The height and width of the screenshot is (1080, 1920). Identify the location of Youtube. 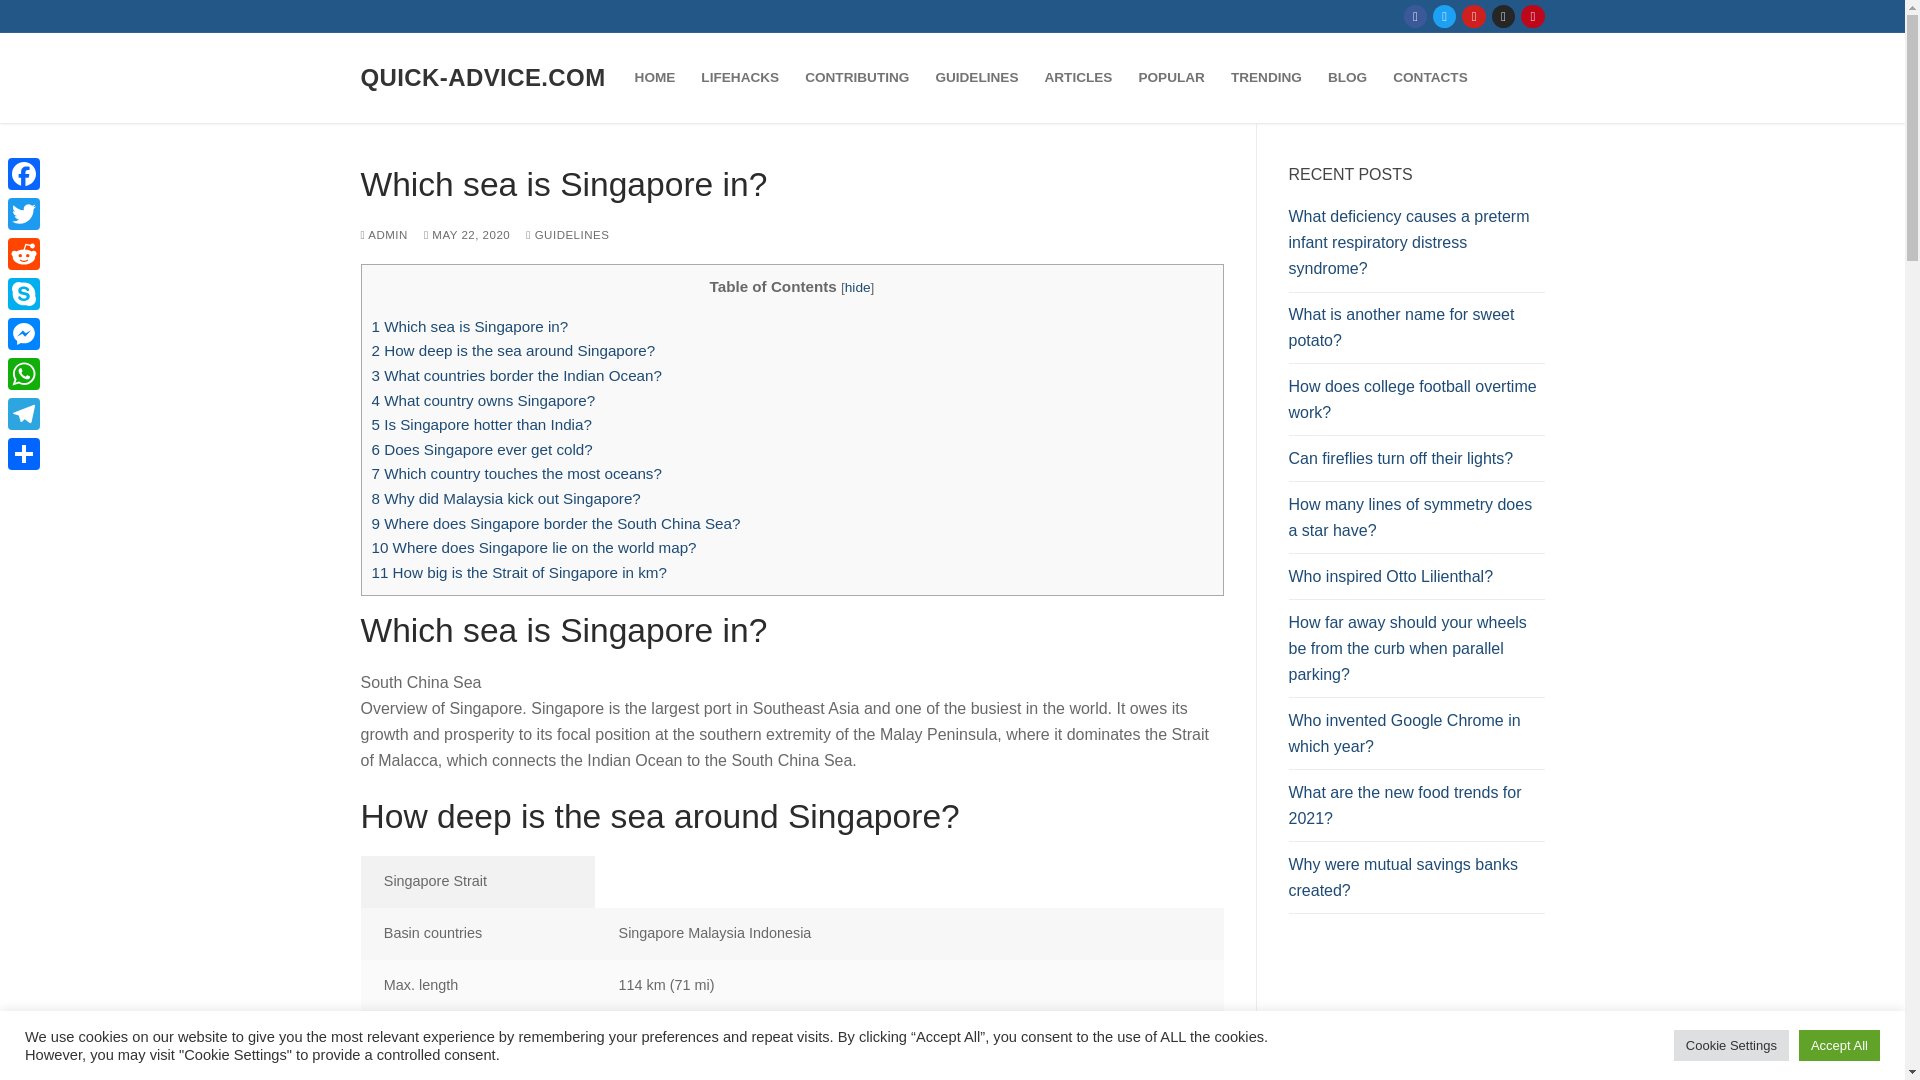
(1474, 16).